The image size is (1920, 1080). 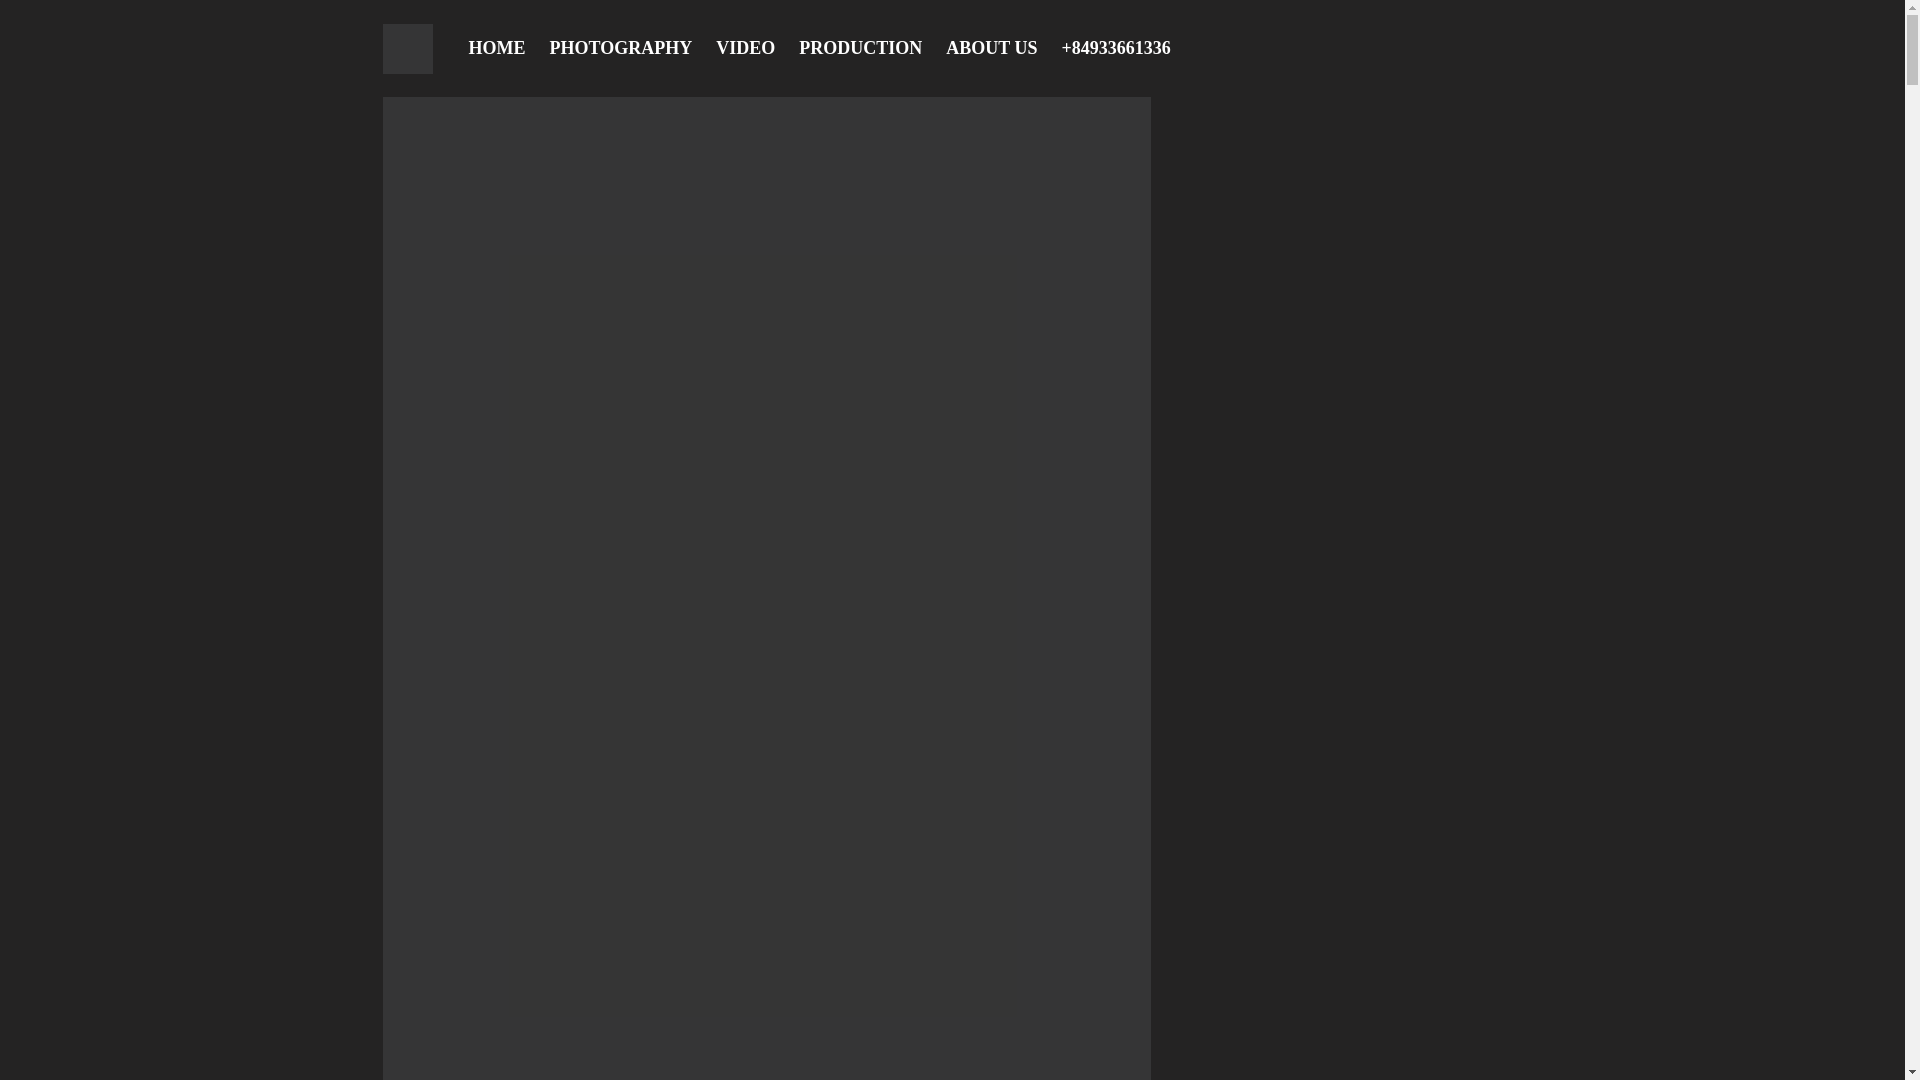 I want to click on HOME, so click(x=494, y=48).